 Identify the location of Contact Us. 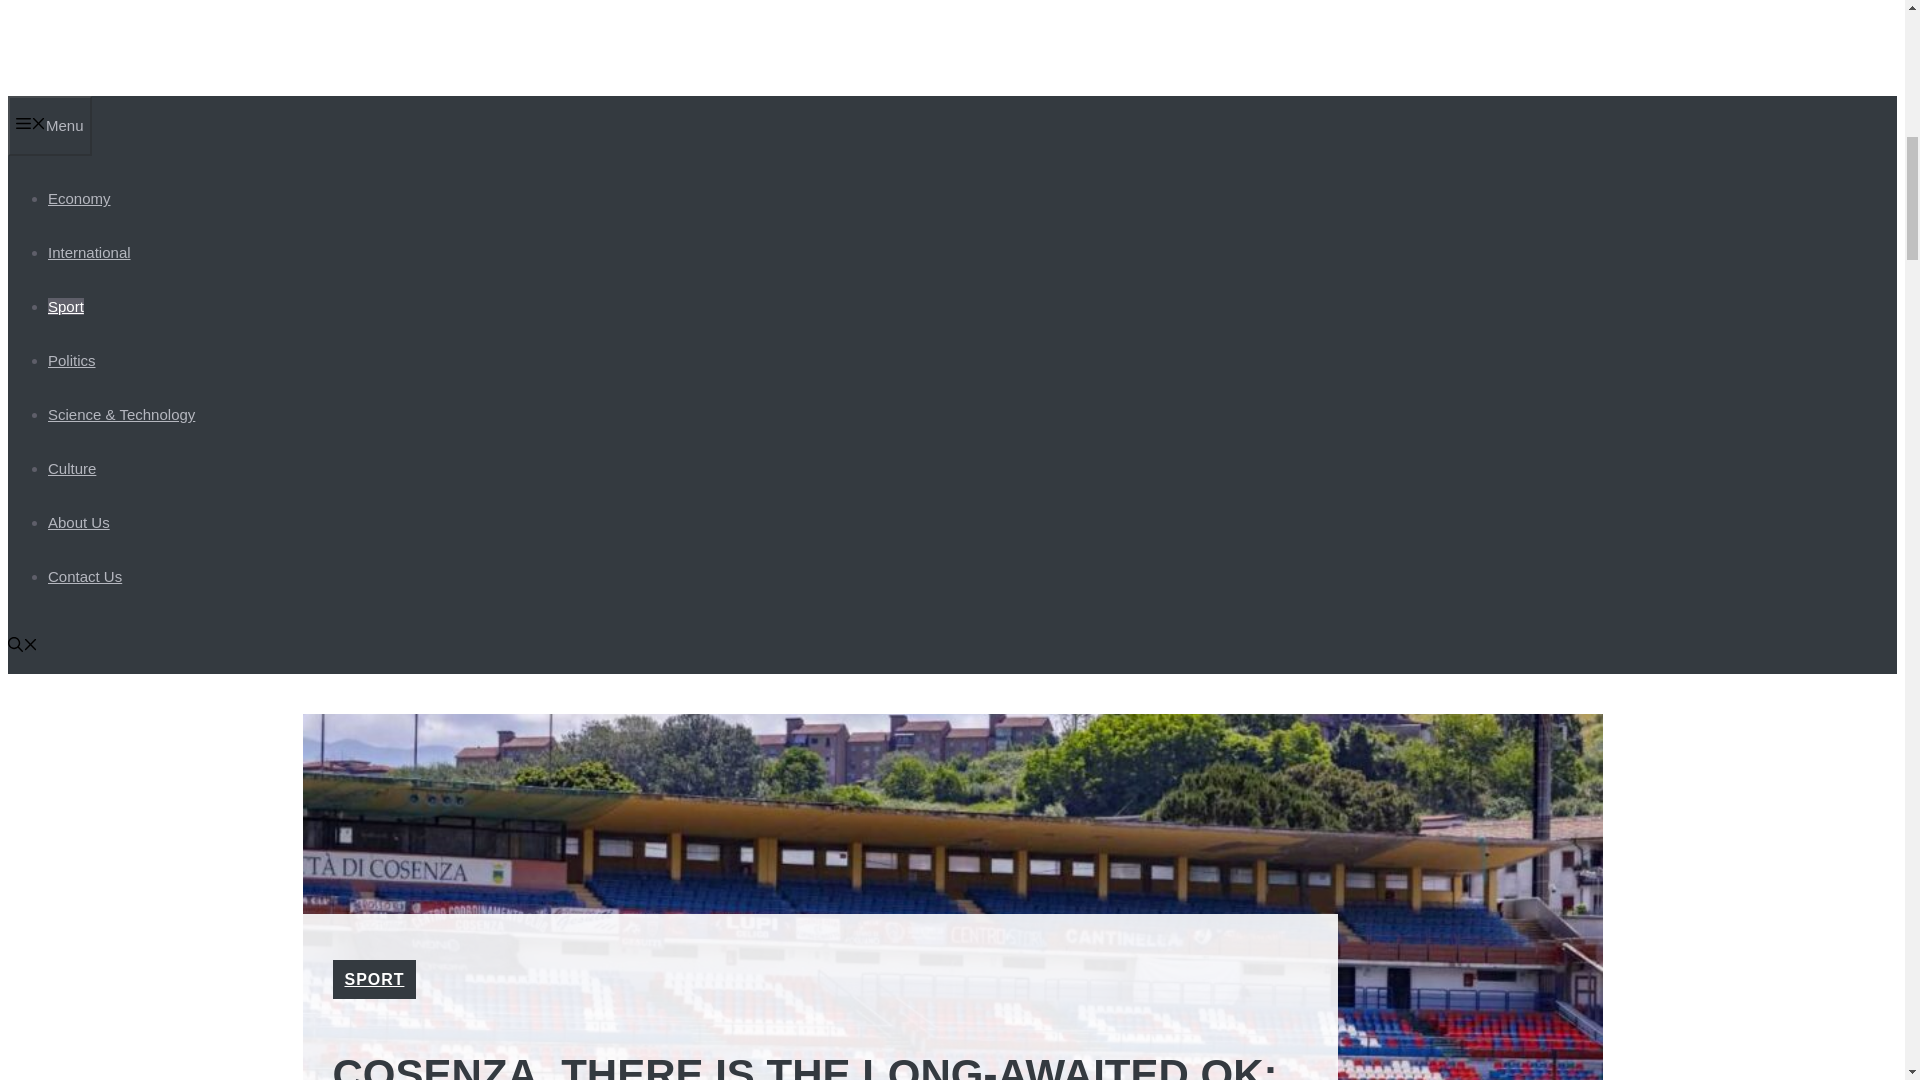
(85, 576).